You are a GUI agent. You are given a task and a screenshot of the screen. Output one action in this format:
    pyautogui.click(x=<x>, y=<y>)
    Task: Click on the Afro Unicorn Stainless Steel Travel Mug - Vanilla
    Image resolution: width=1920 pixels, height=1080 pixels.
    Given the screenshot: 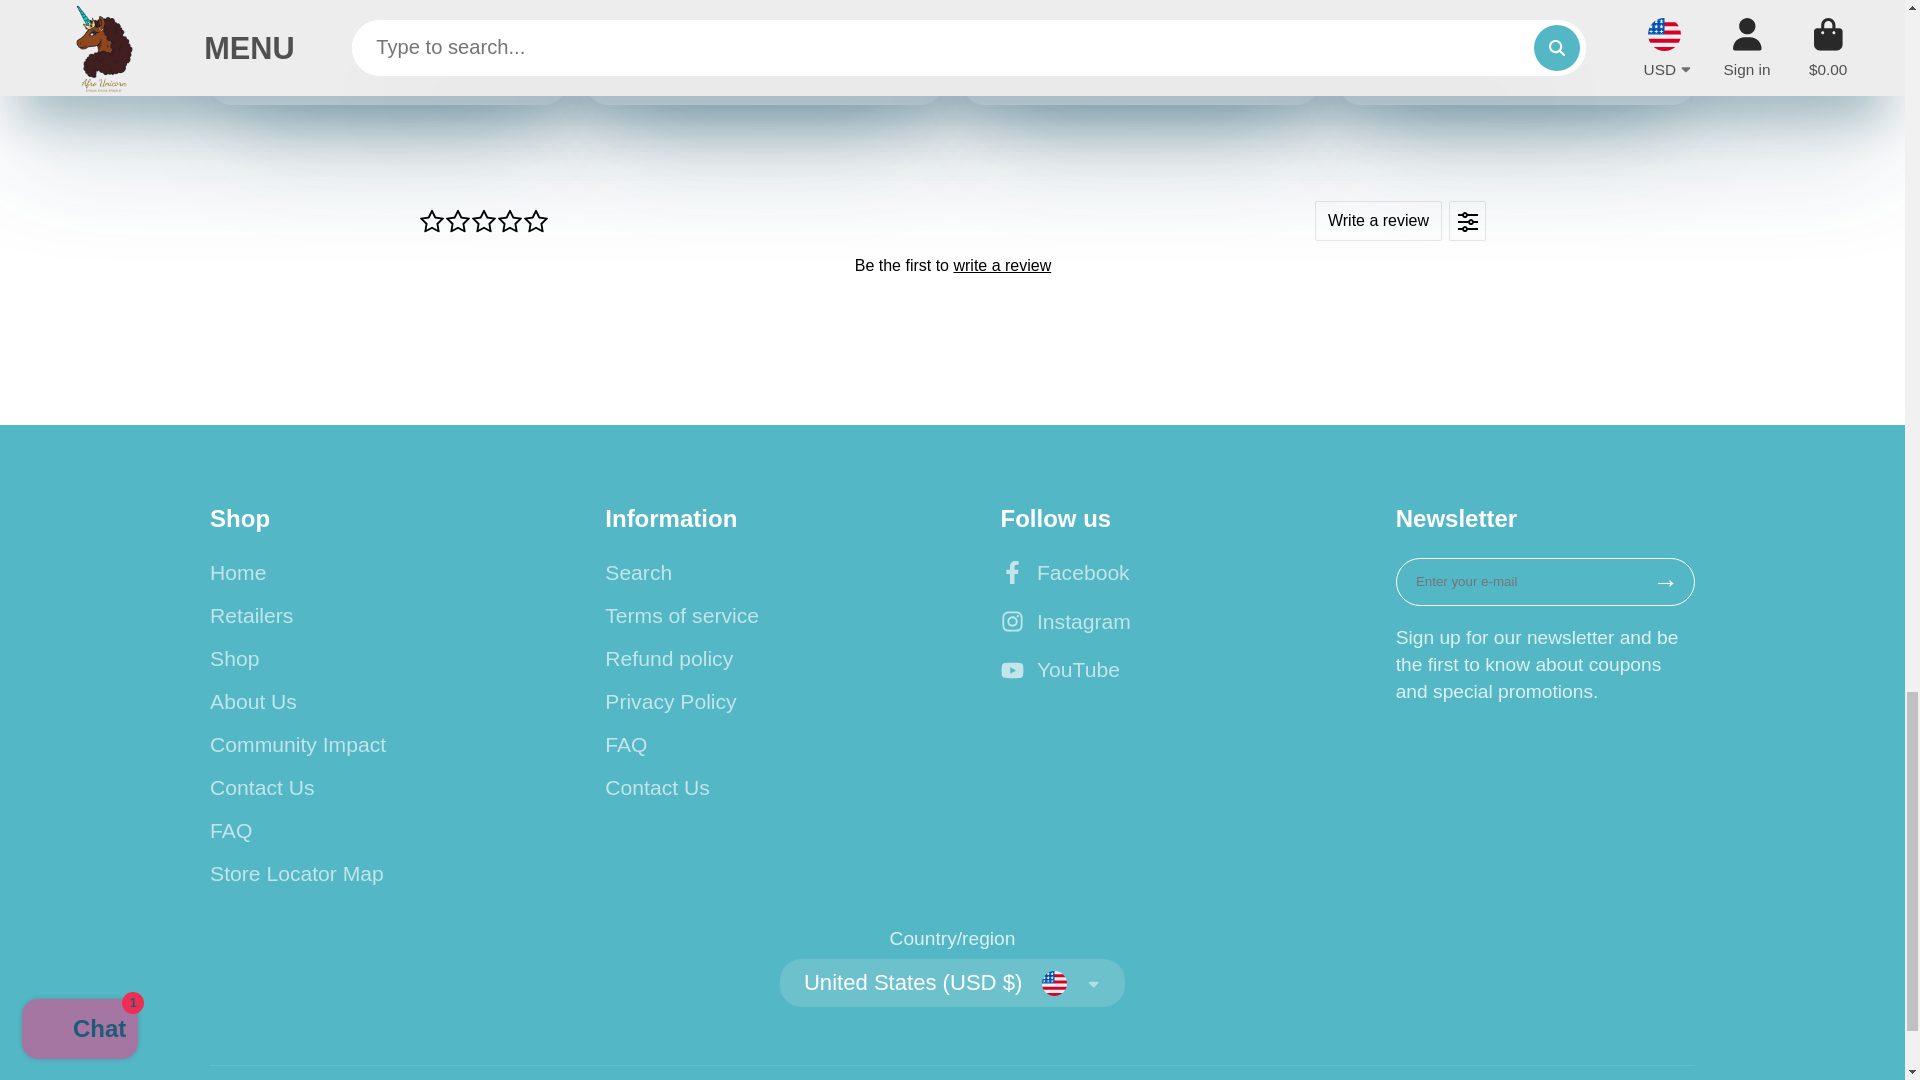 What is the action you would take?
    pyautogui.click(x=764, y=52)
    